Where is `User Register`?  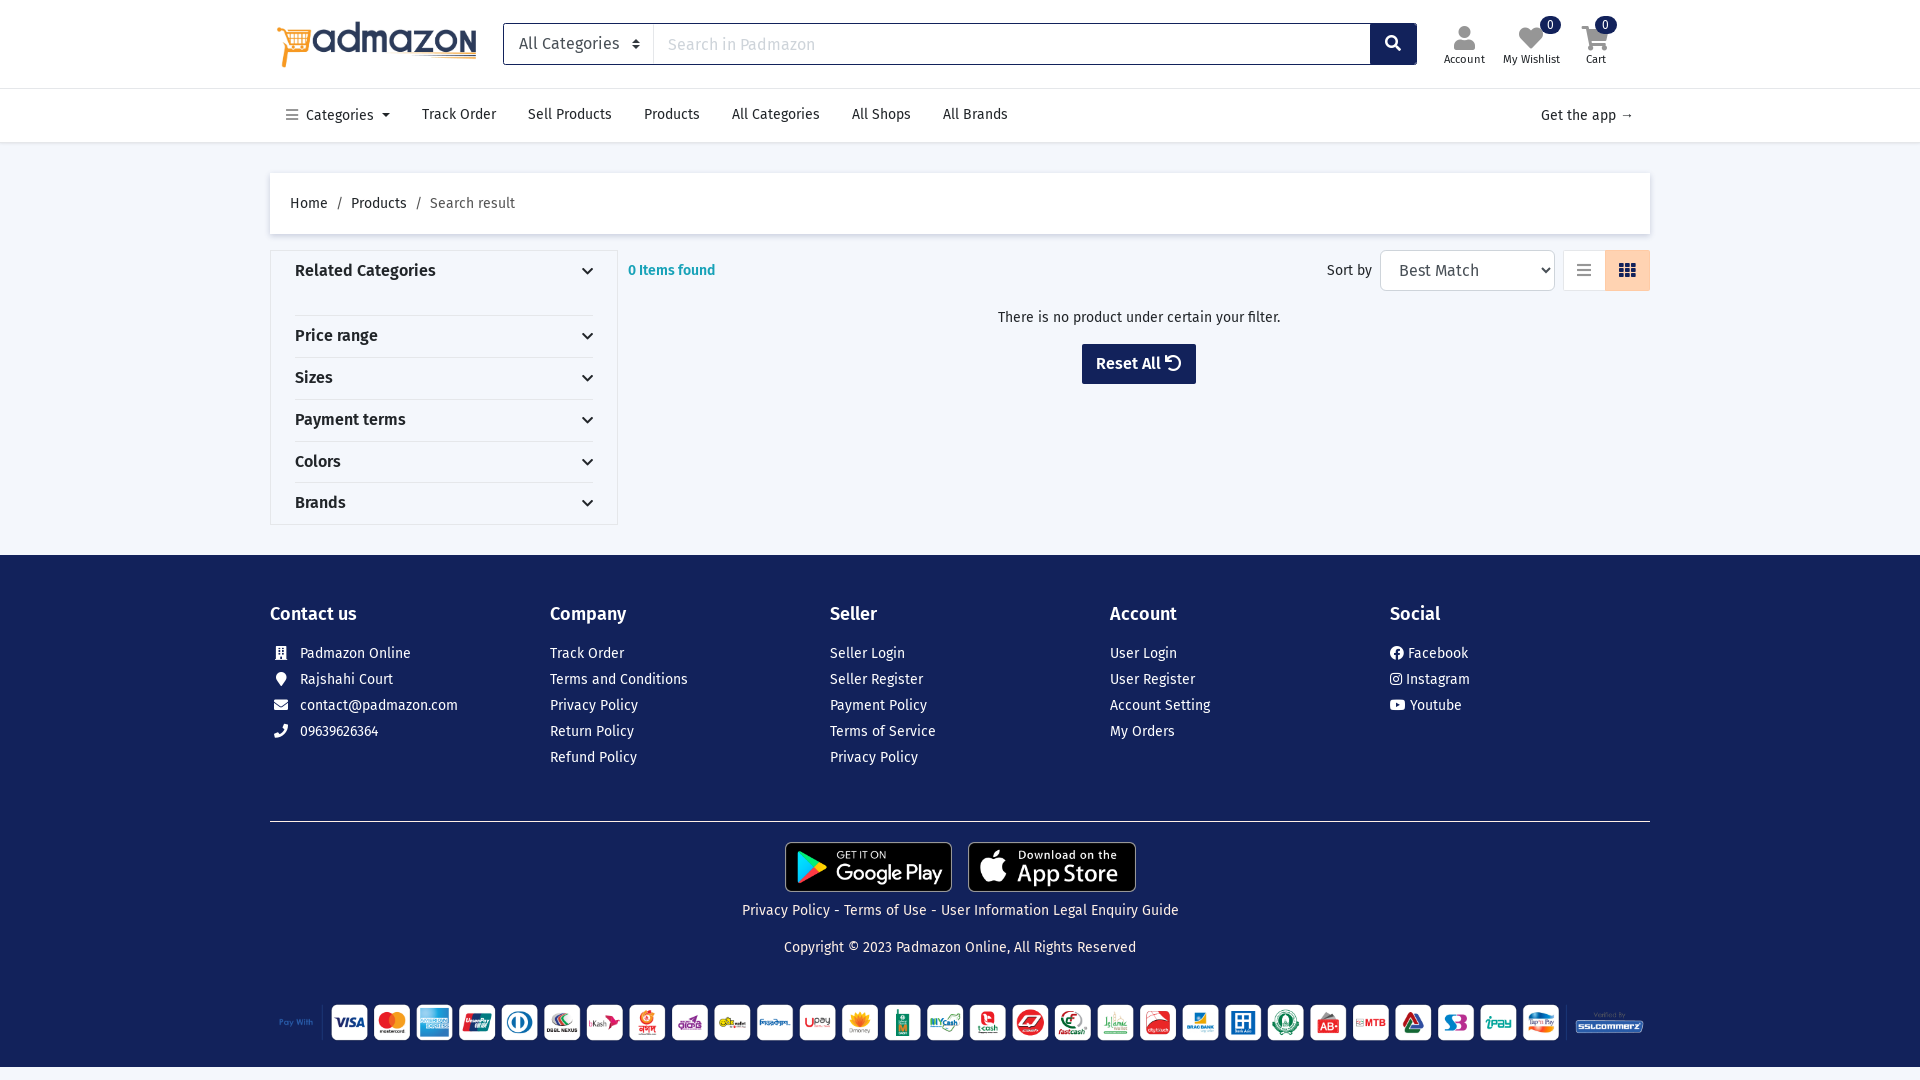
User Register is located at coordinates (1152, 680).